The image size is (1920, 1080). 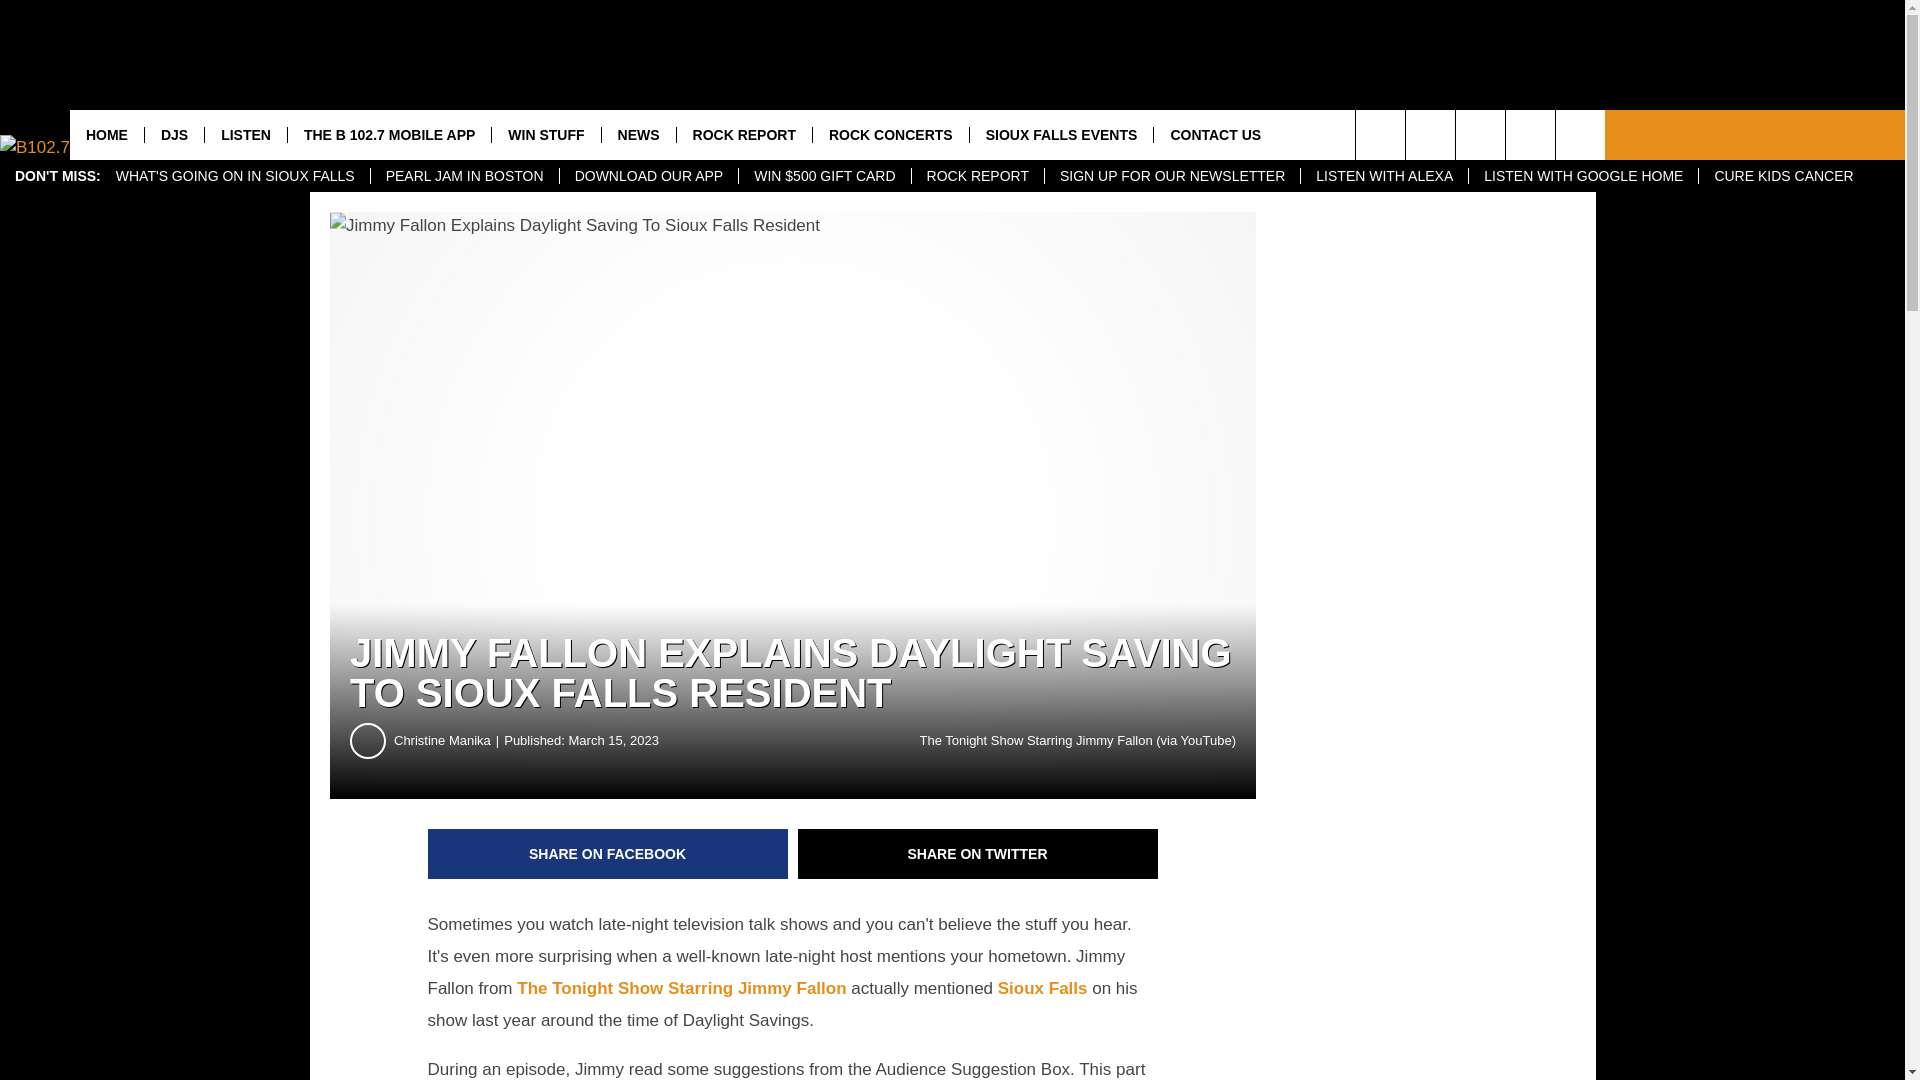 I want to click on Share on Facebook, so click(x=608, y=854).